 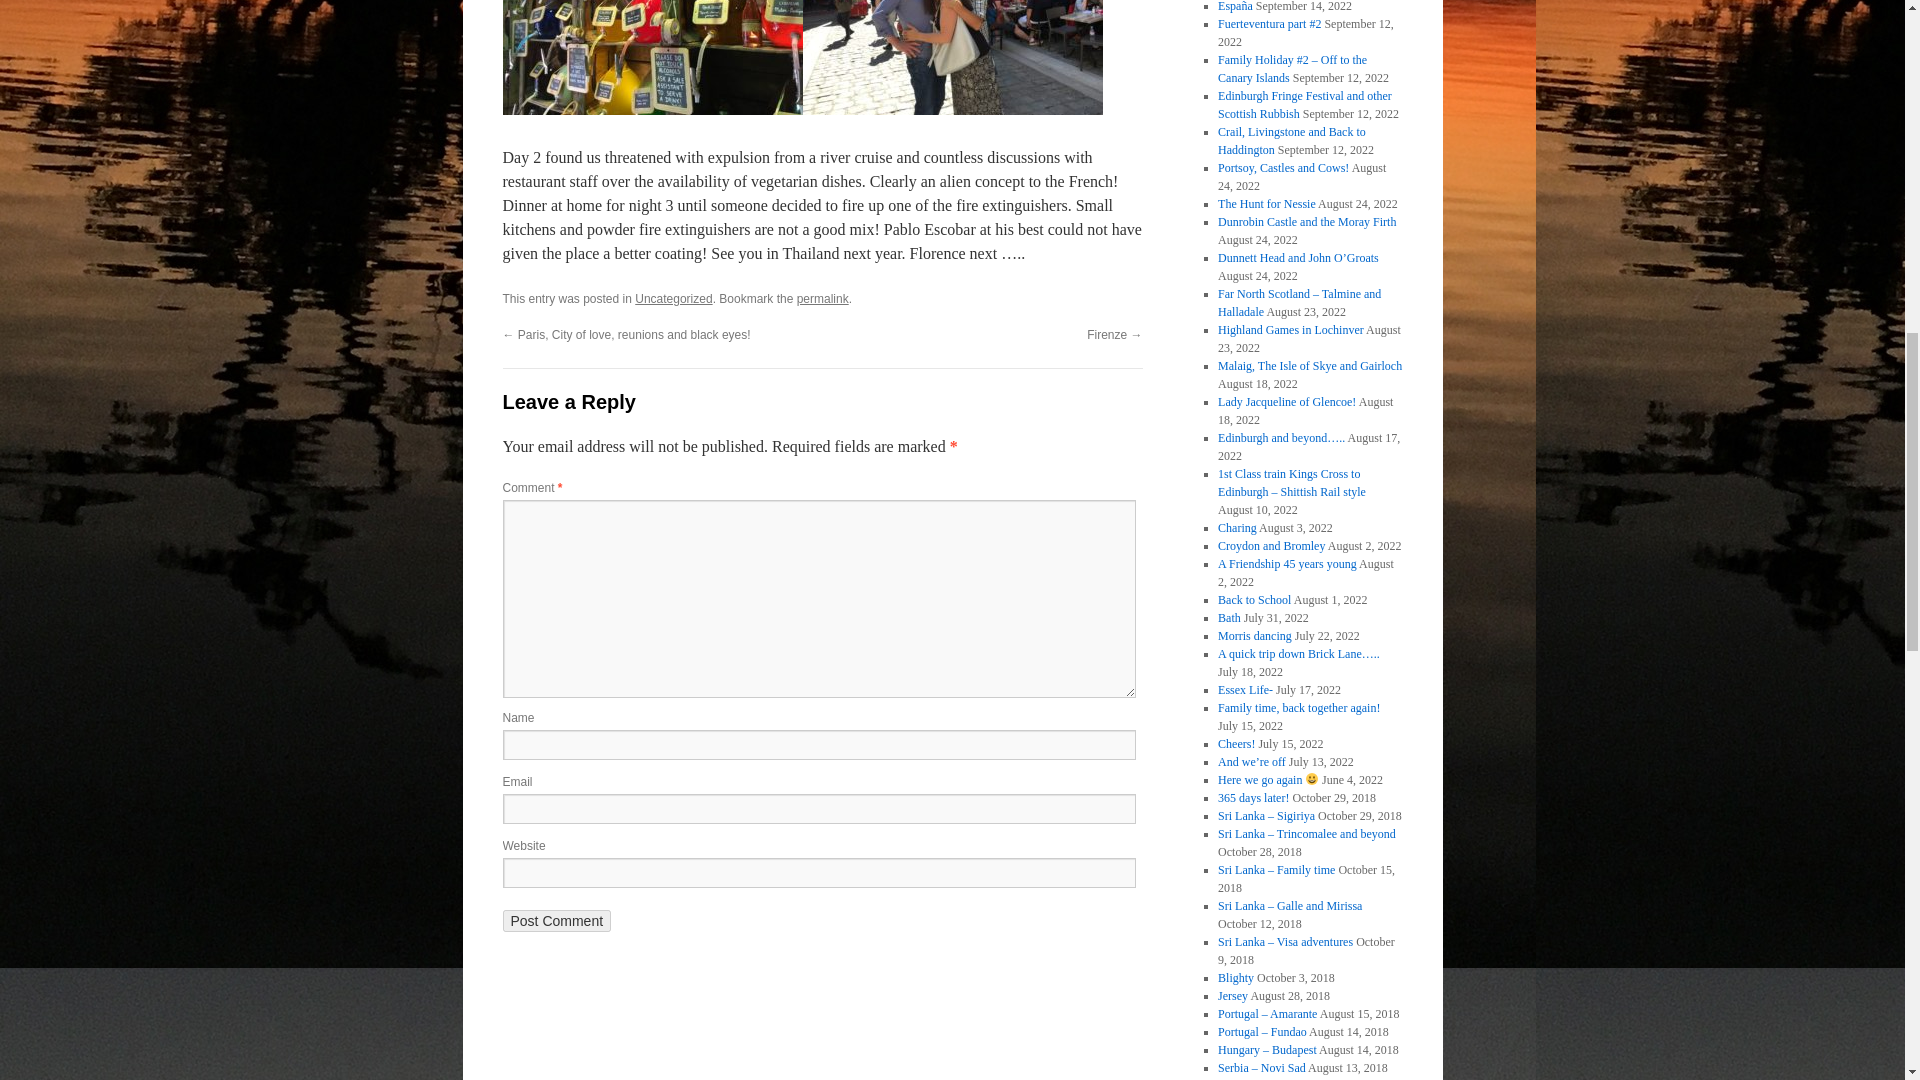 What do you see at coordinates (822, 298) in the screenshot?
I see `Permalink to Lunacy in Lyon!` at bounding box center [822, 298].